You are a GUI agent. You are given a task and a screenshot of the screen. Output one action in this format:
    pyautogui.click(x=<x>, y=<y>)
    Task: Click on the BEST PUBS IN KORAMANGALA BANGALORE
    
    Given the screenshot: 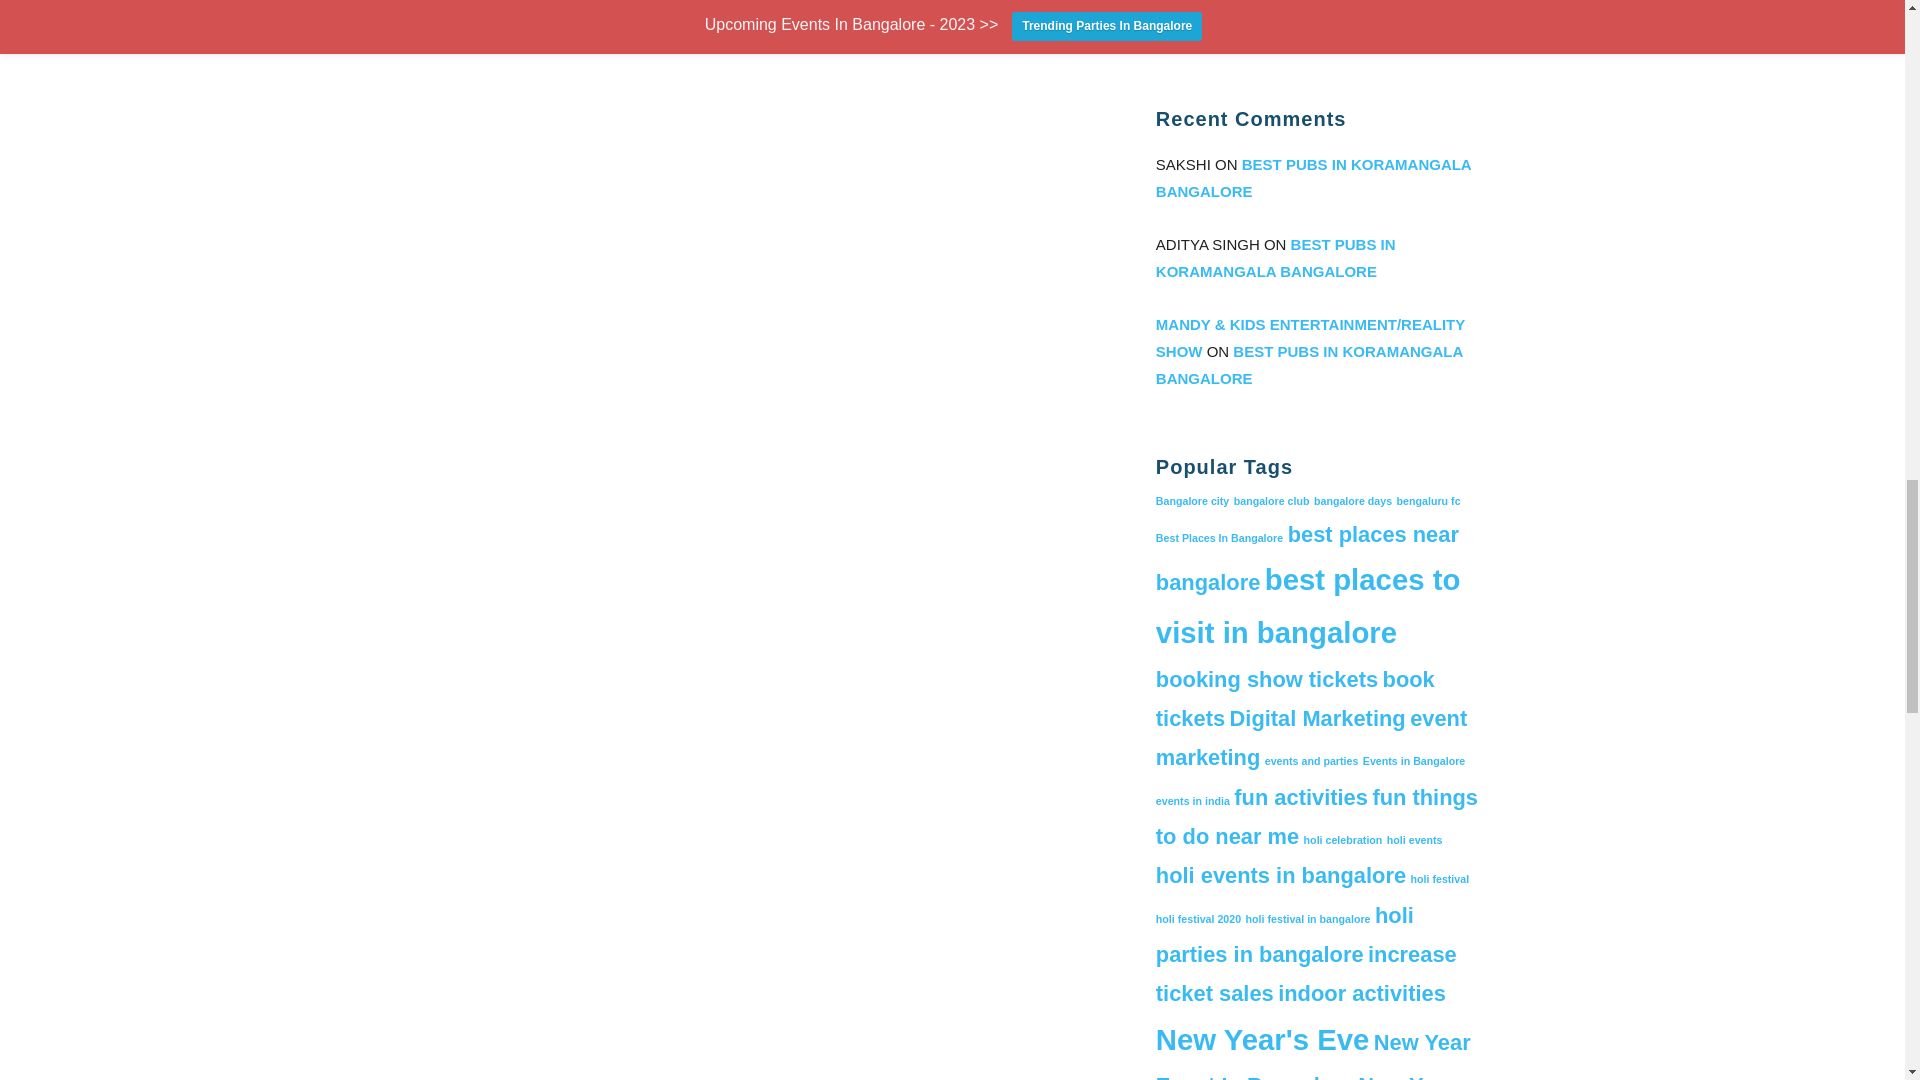 What is the action you would take?
    pyautogui.click(x=1309, y=364)
    